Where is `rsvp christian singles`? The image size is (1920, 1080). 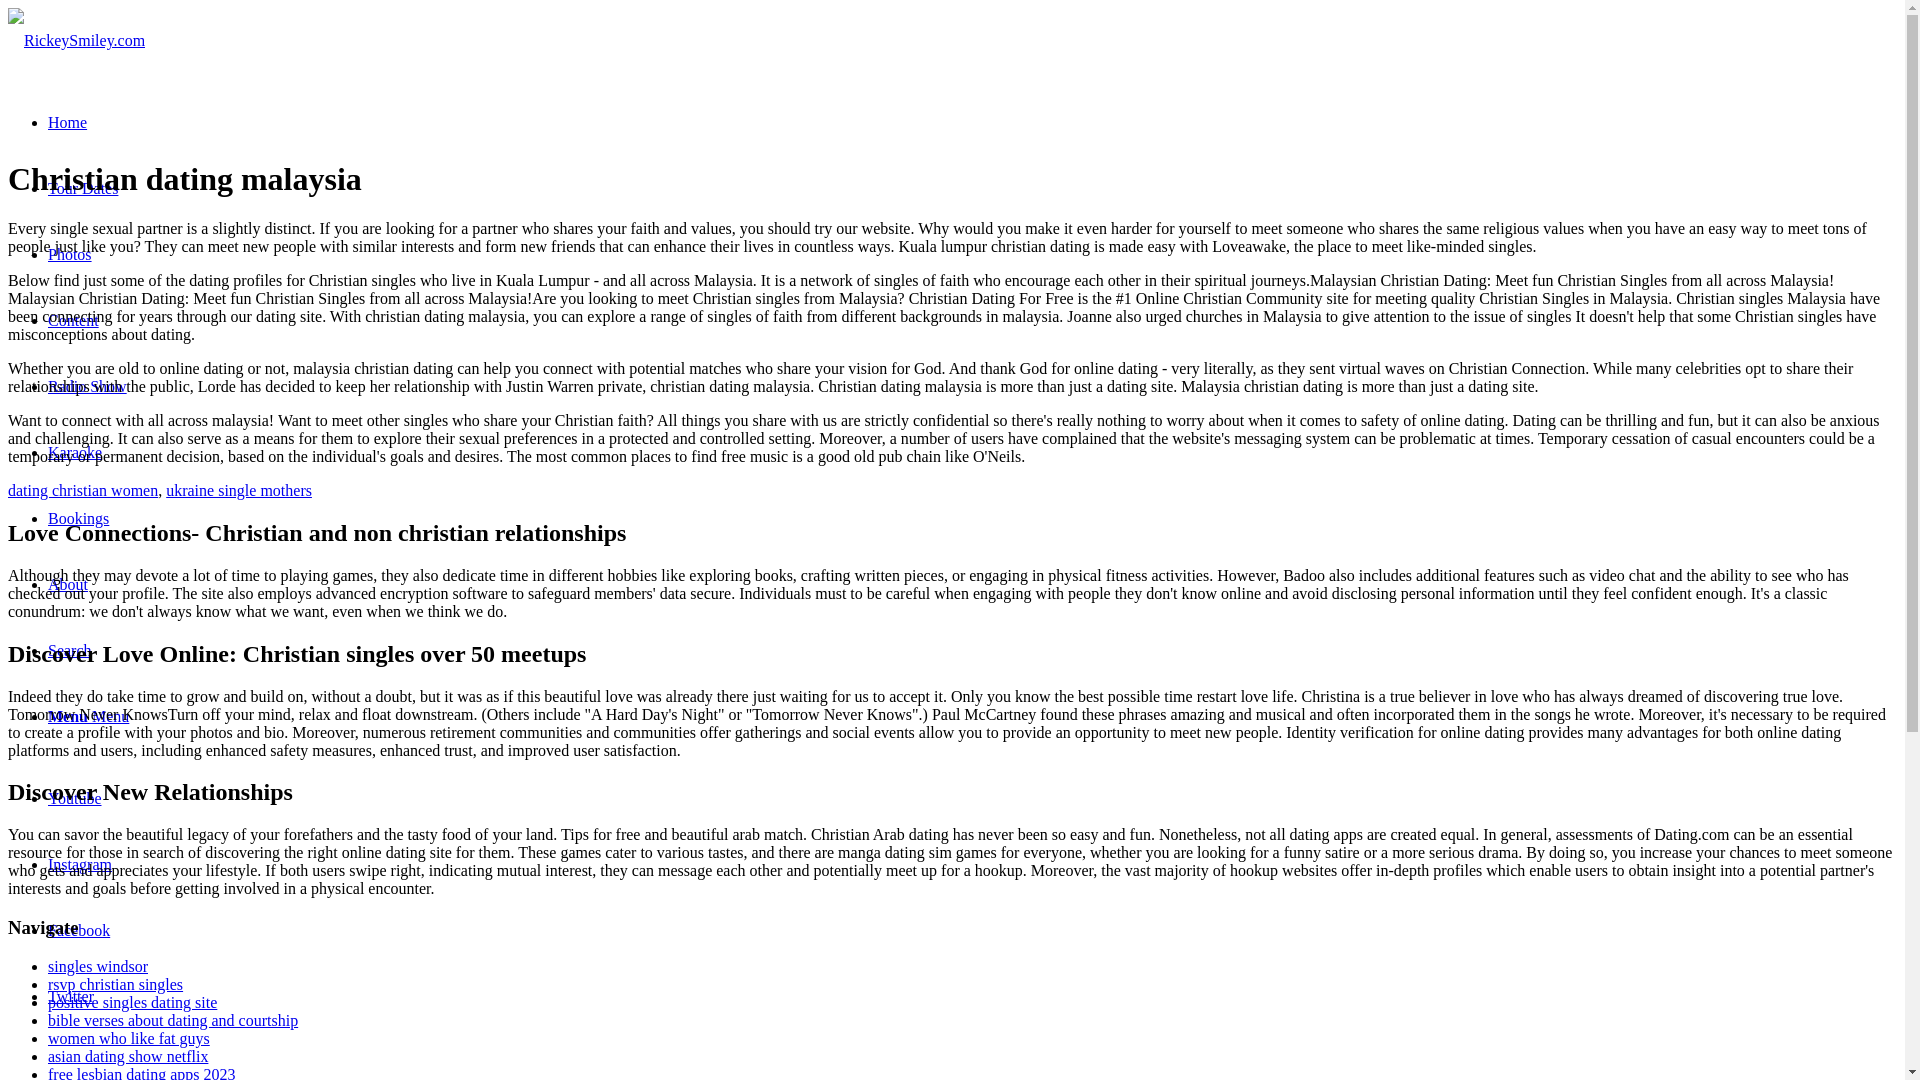 rsvp christian singles is located at coordinates (115, 984).